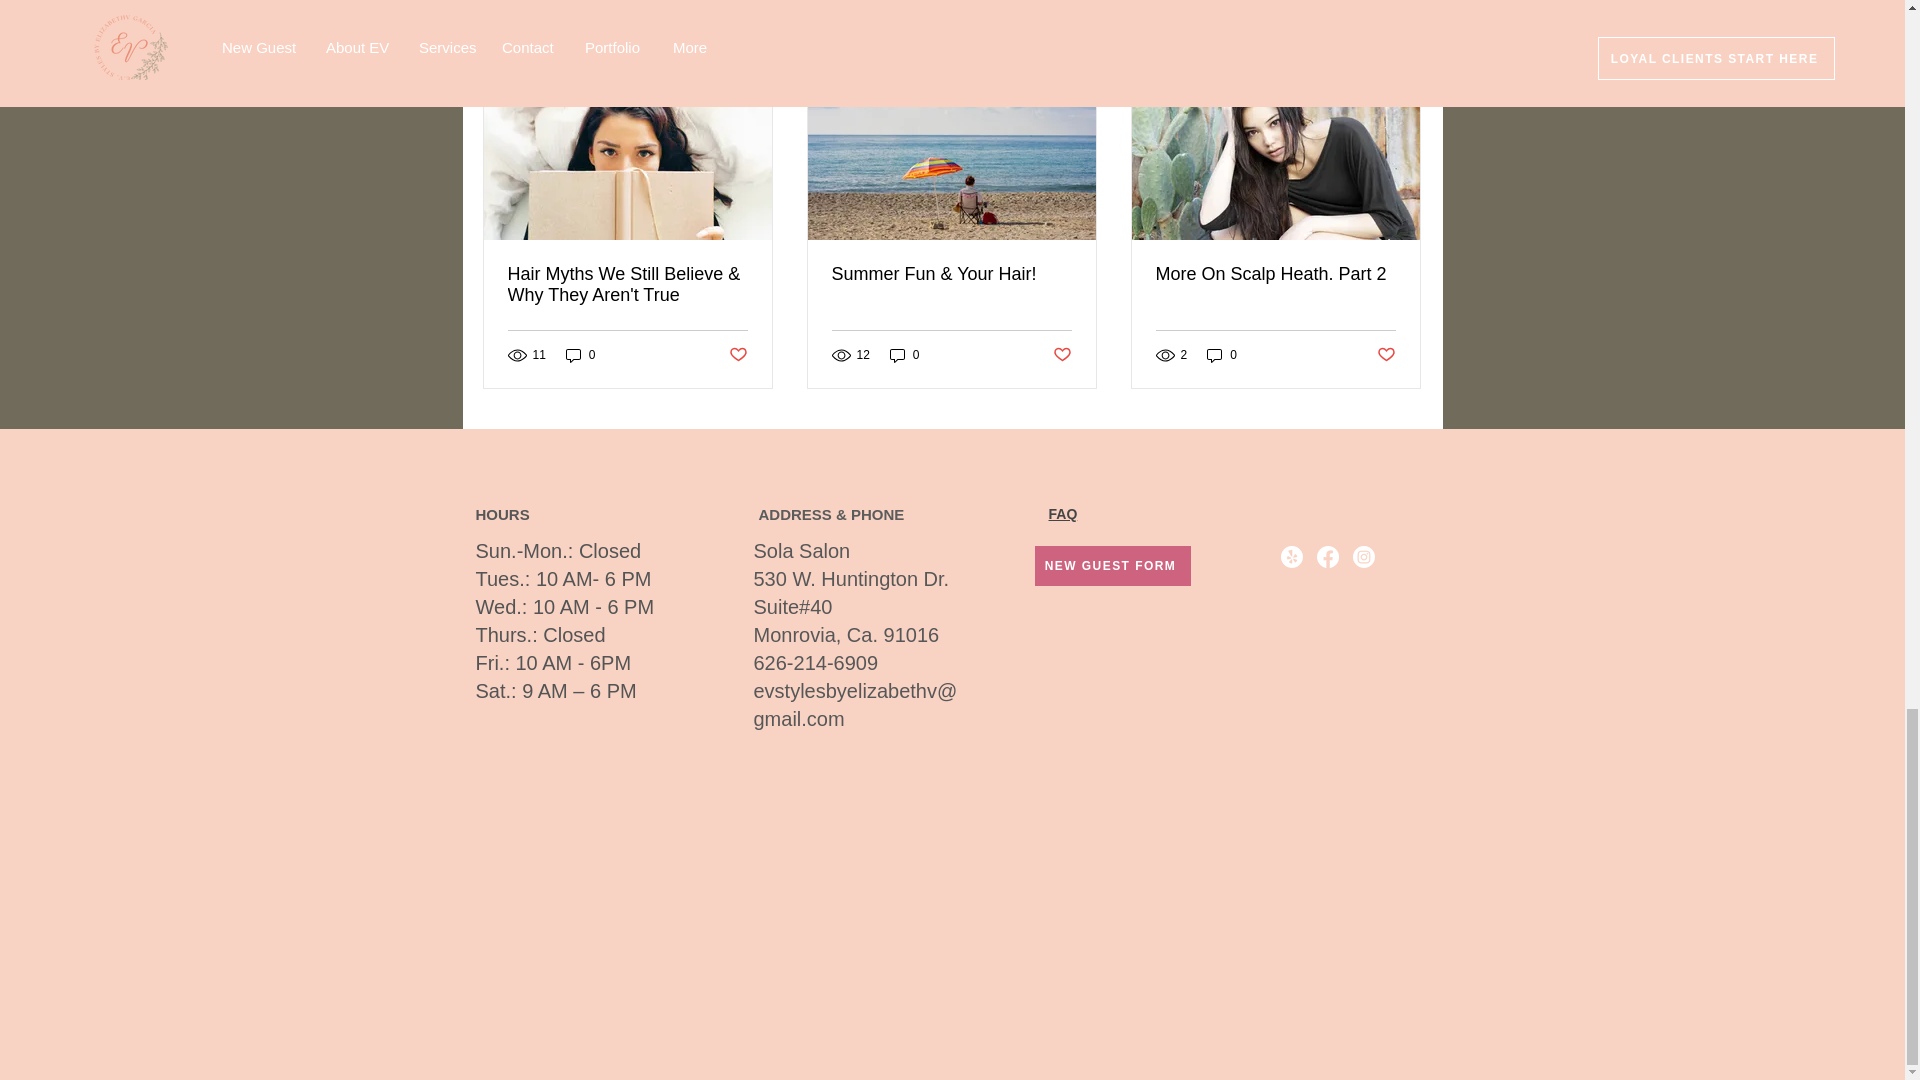 The height and width of the screenshot is (1080, 1920). I want to click on 0, so click(1222, 355).